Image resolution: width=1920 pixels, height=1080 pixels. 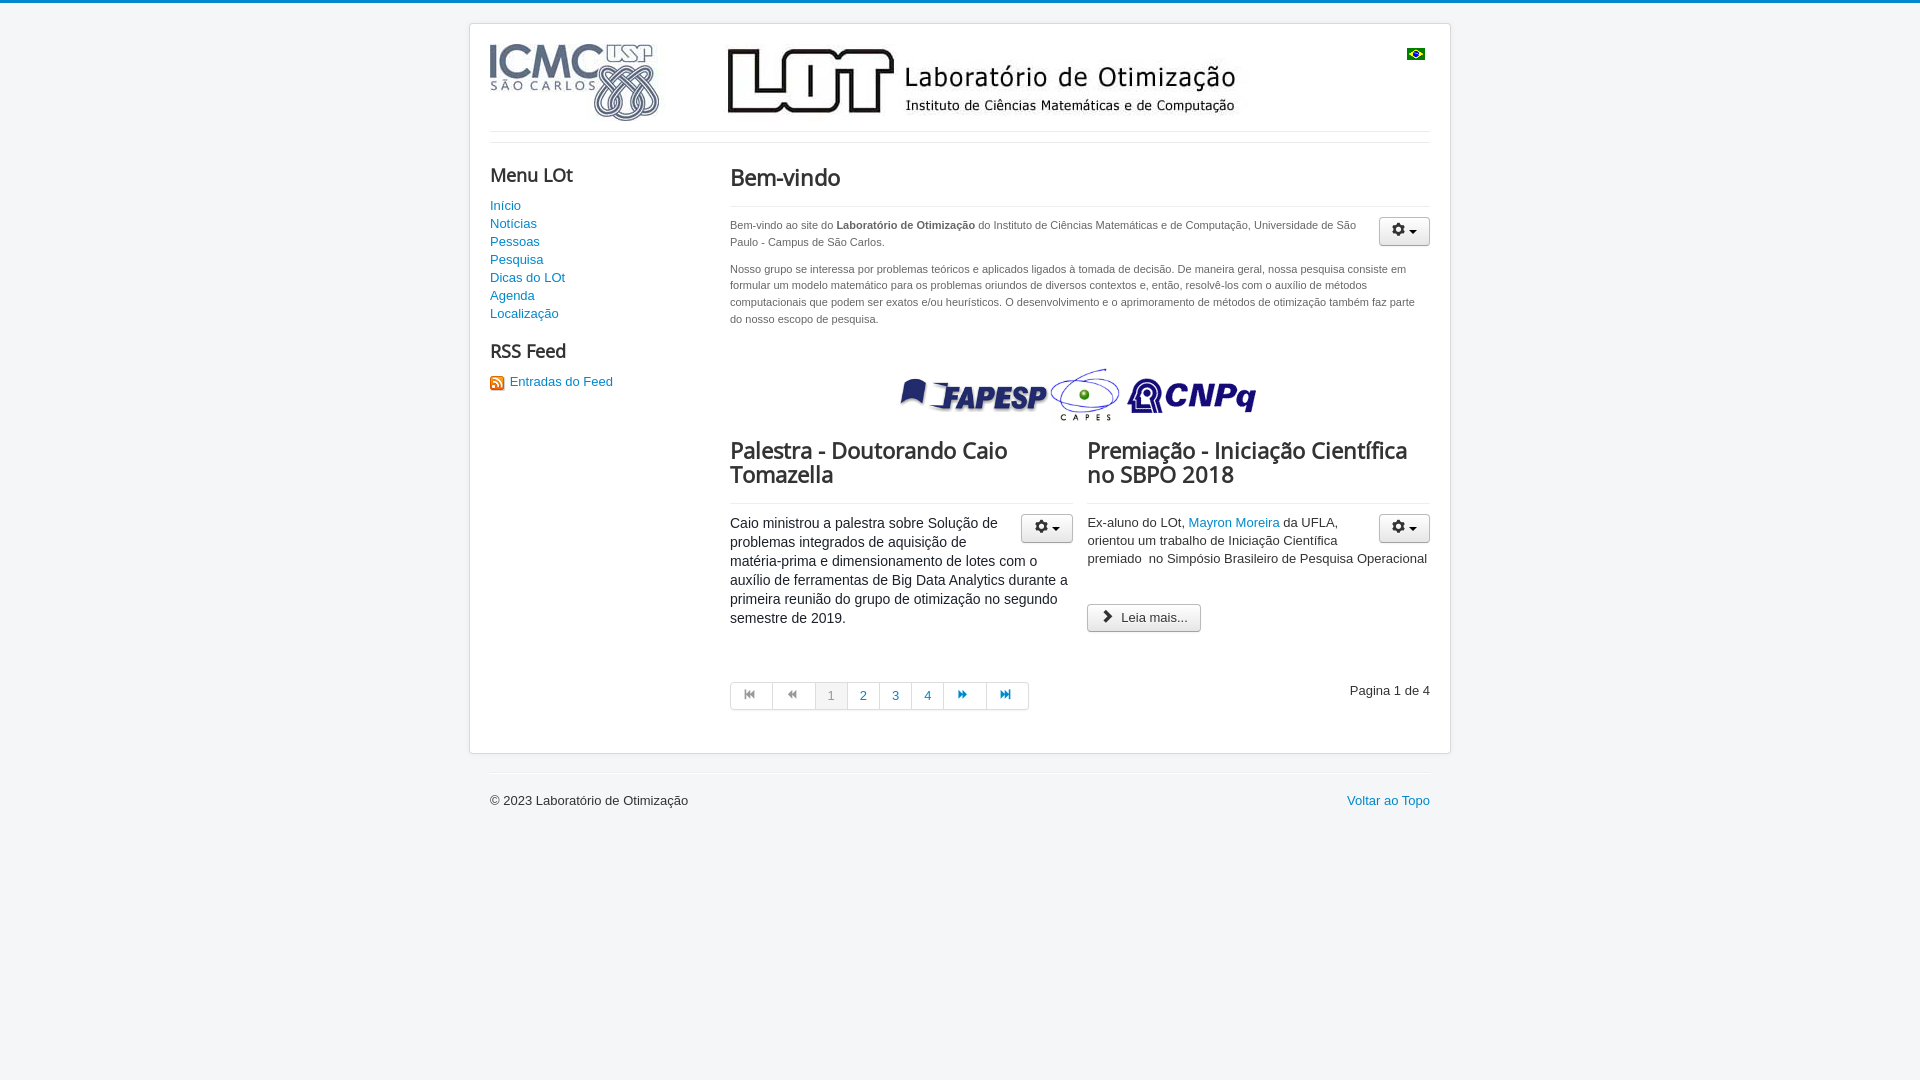 I want to click on Pessoas, so click(x=600, y=242).